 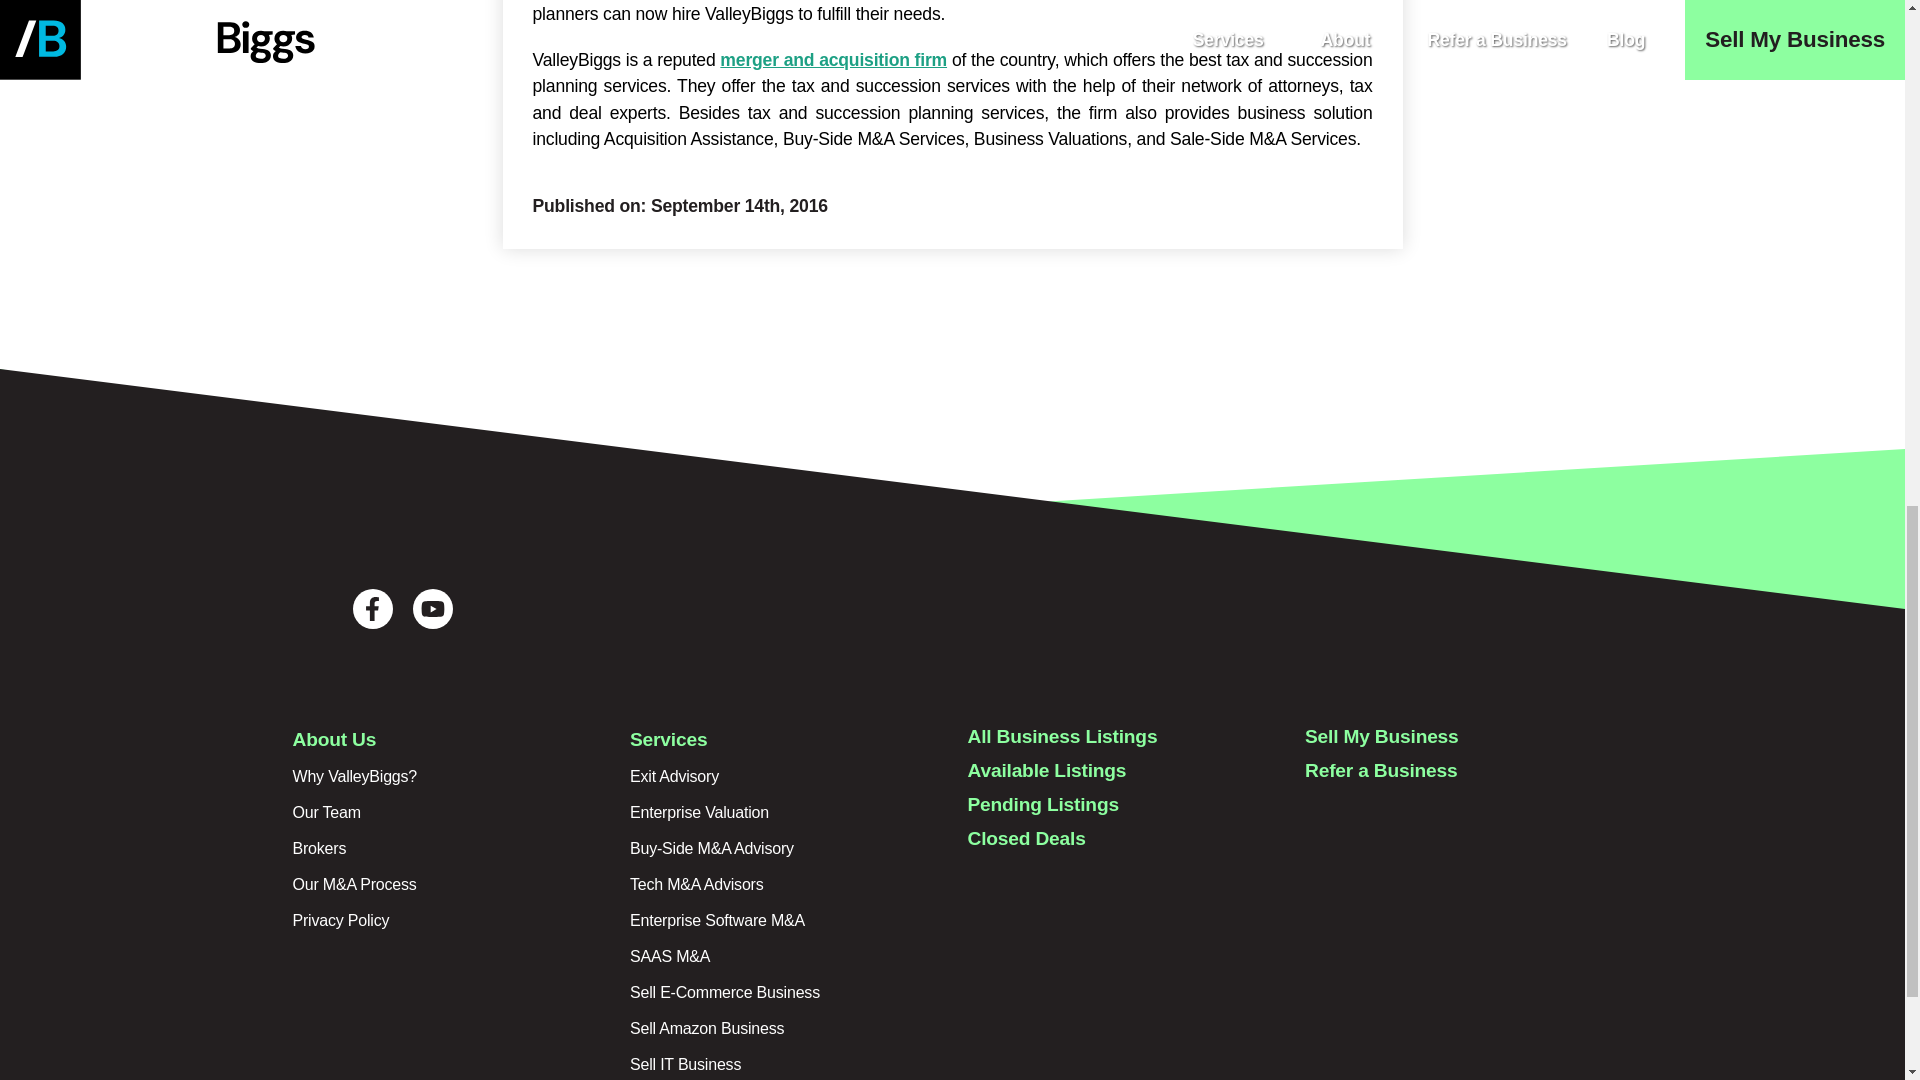 What do you see at coordinates (724, 992) in the screenshot?
I see `Sell E-Commerce Business` at bounding box center [724, 992].